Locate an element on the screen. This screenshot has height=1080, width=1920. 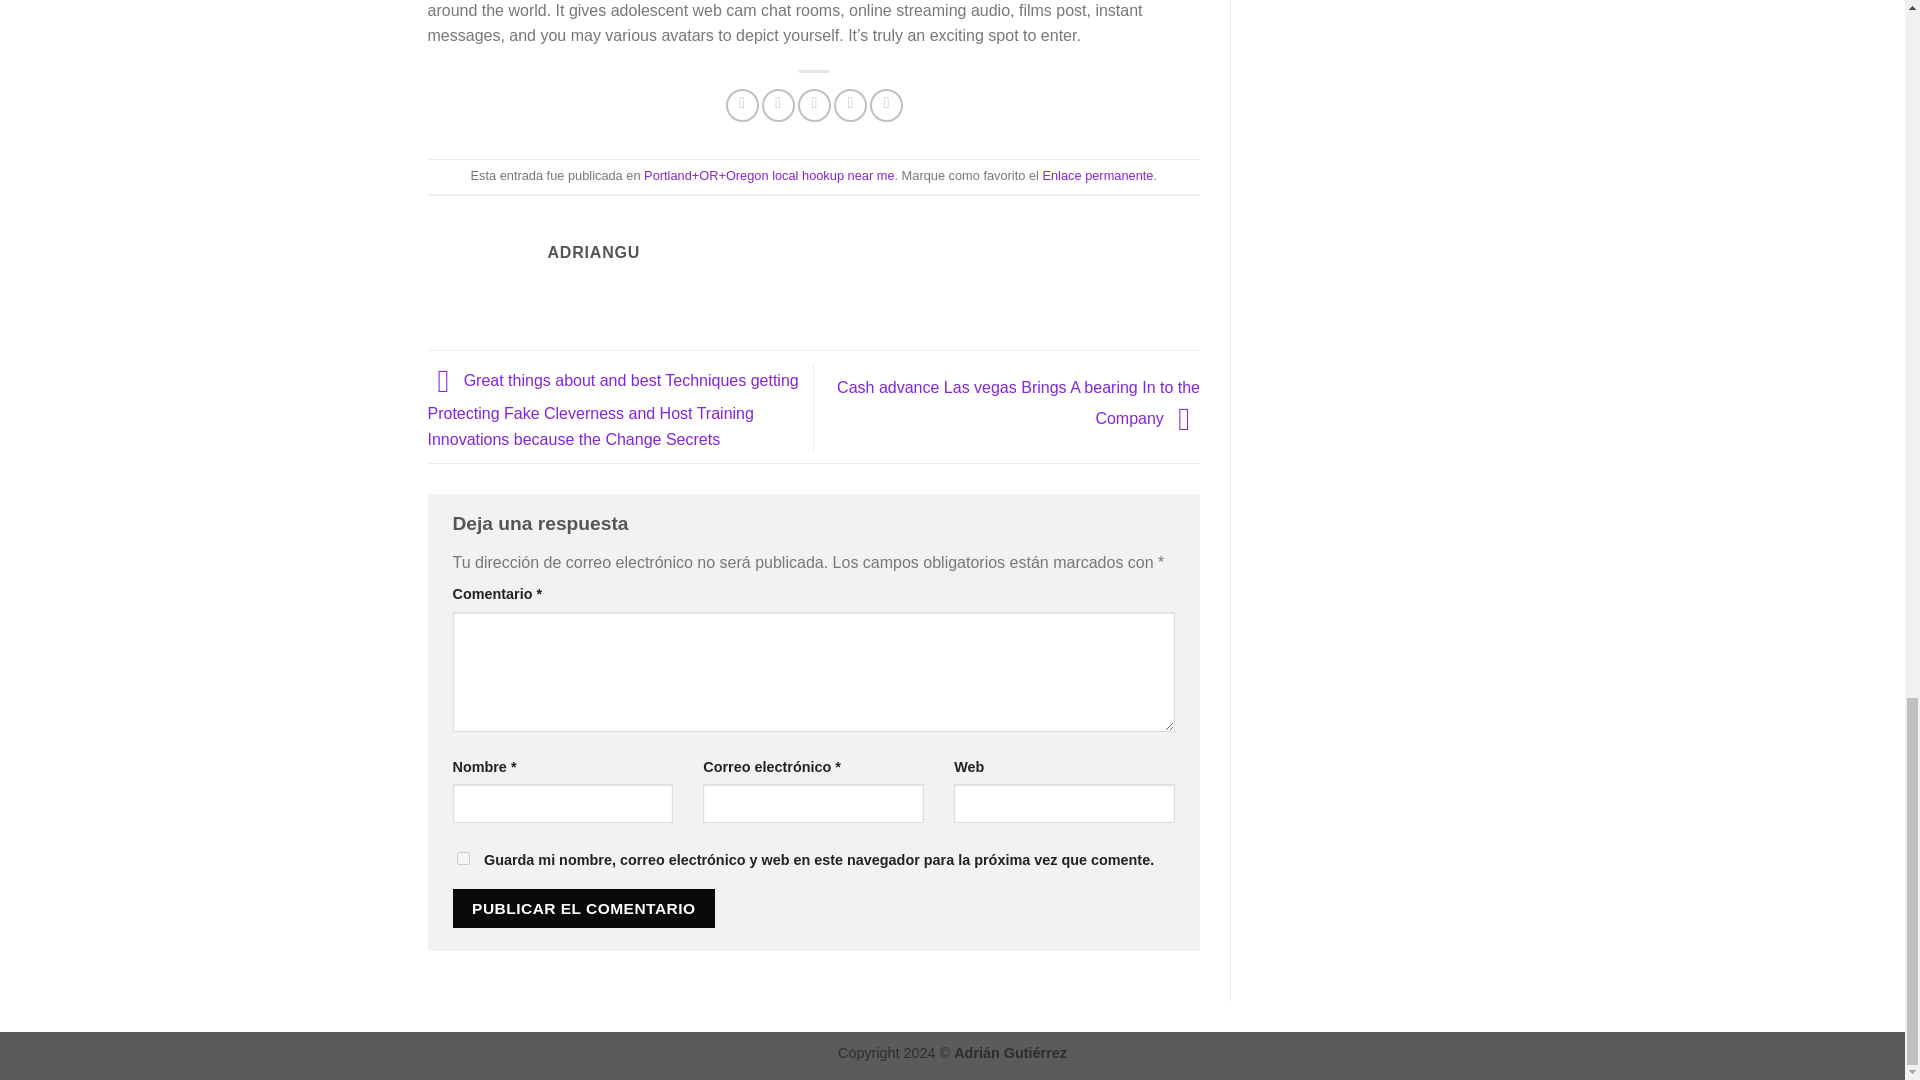
Pinear en Pinterest is located at coordinates (850, 105).